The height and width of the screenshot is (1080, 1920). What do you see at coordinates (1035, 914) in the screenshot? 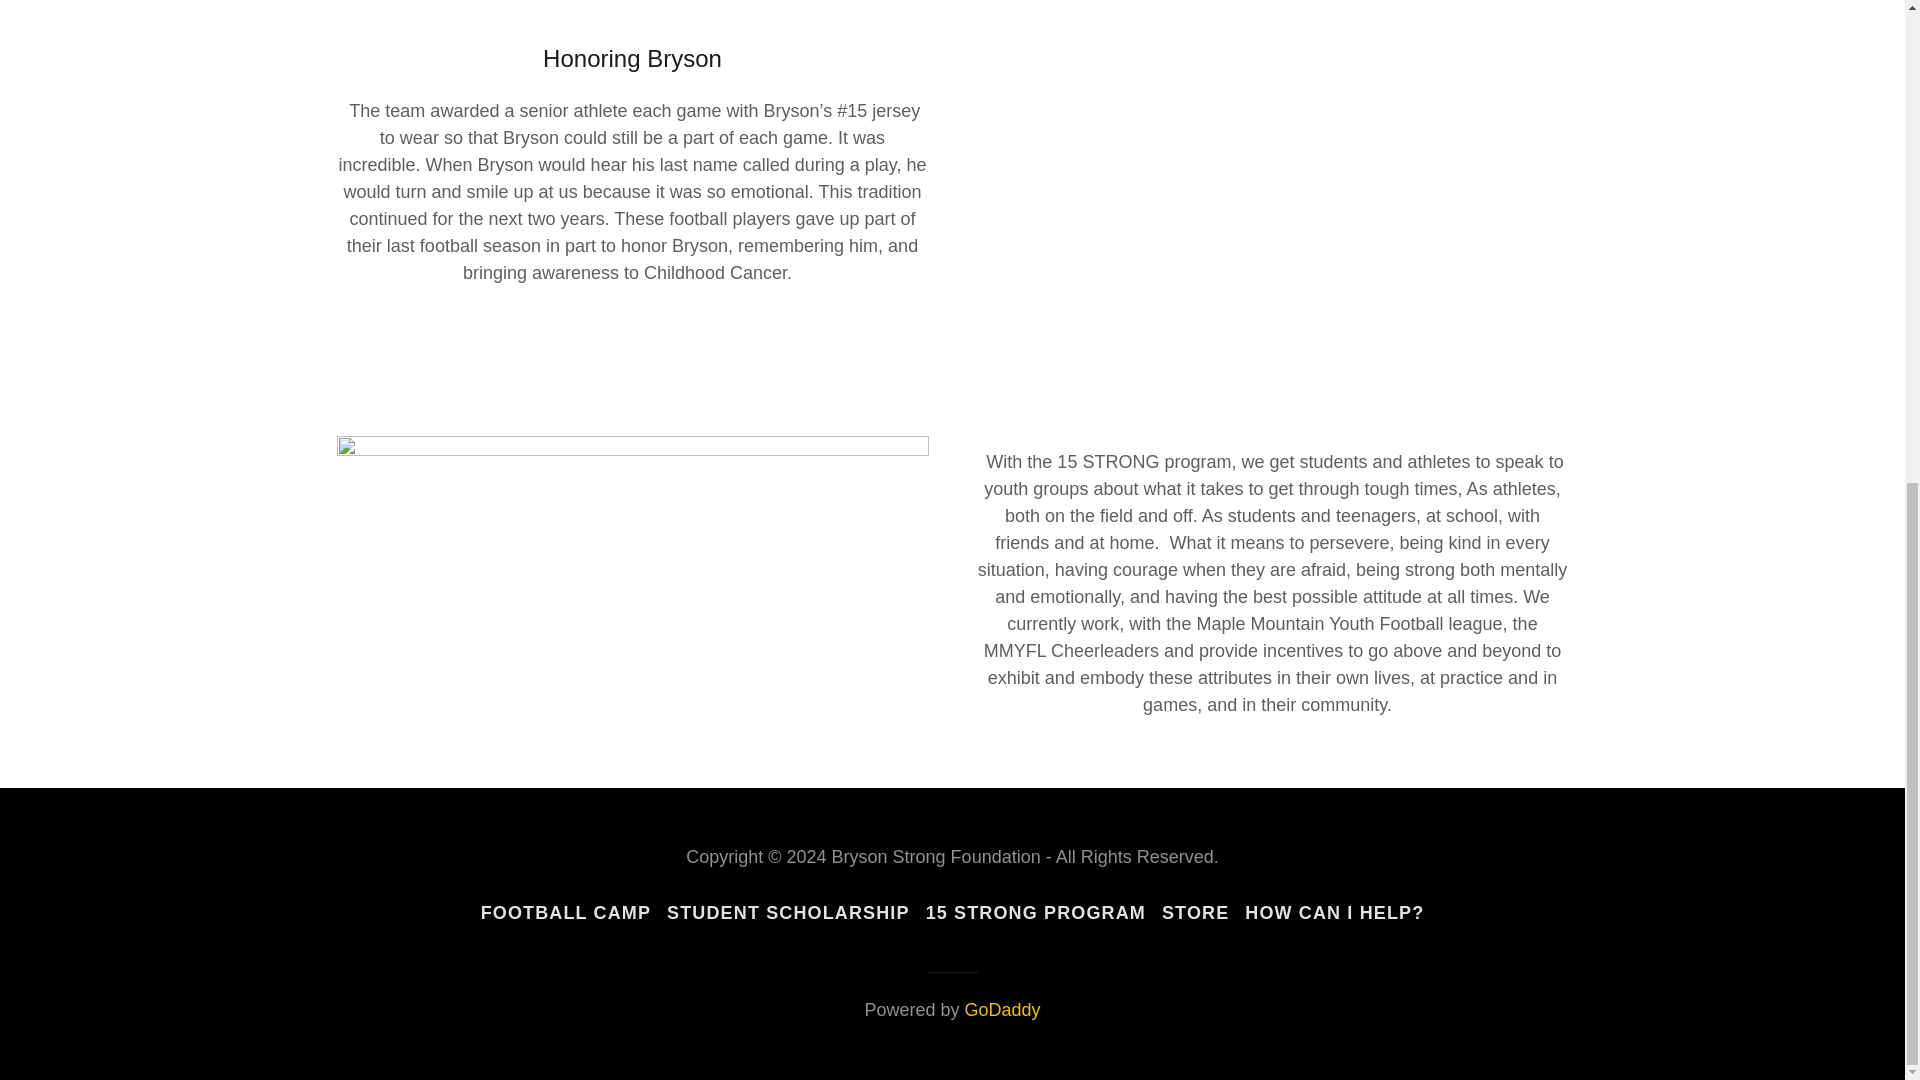
I see `15 STRONG PROGRAM` at bounding box center [1035, 914].